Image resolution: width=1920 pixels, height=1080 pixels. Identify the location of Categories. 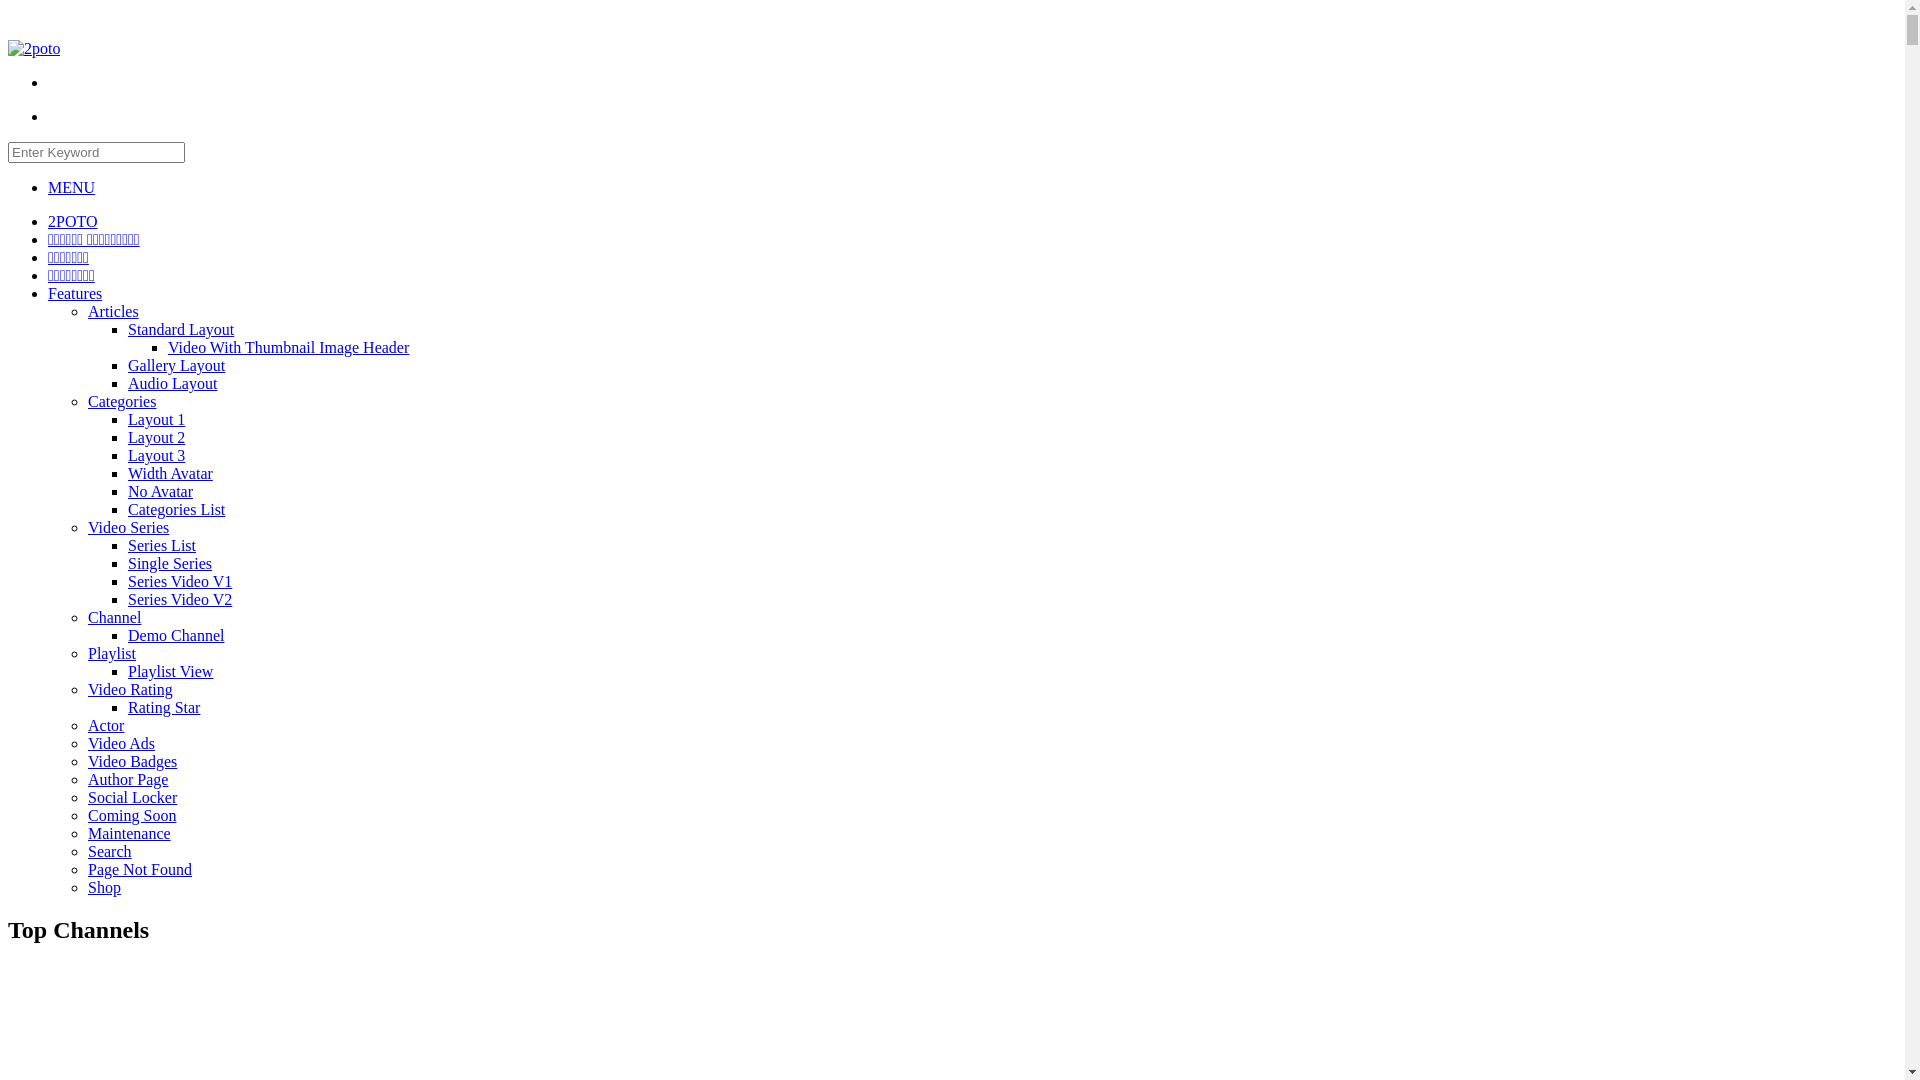
(122, 402).